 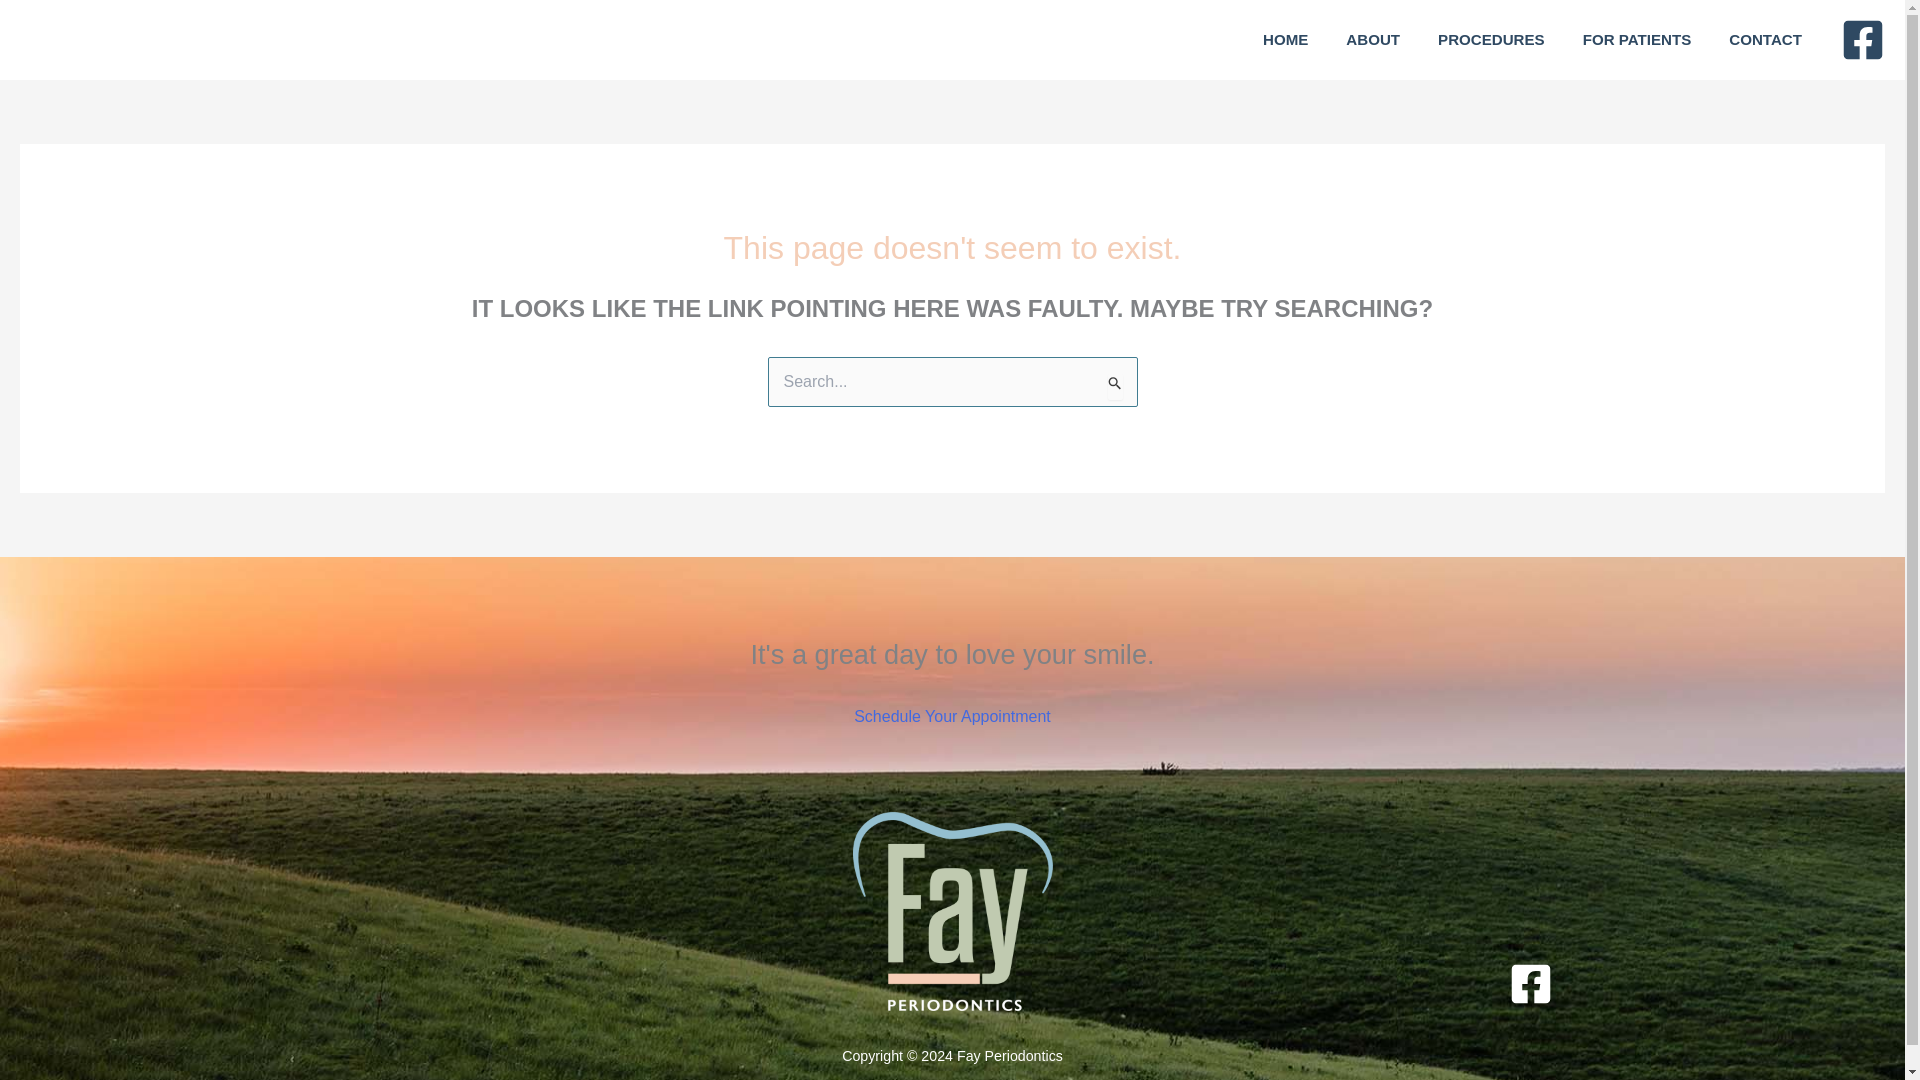 What do you see at coordinates (1372, 39) in the screenshot?
I see `ABOUT` at bounding box center [1372, 39].